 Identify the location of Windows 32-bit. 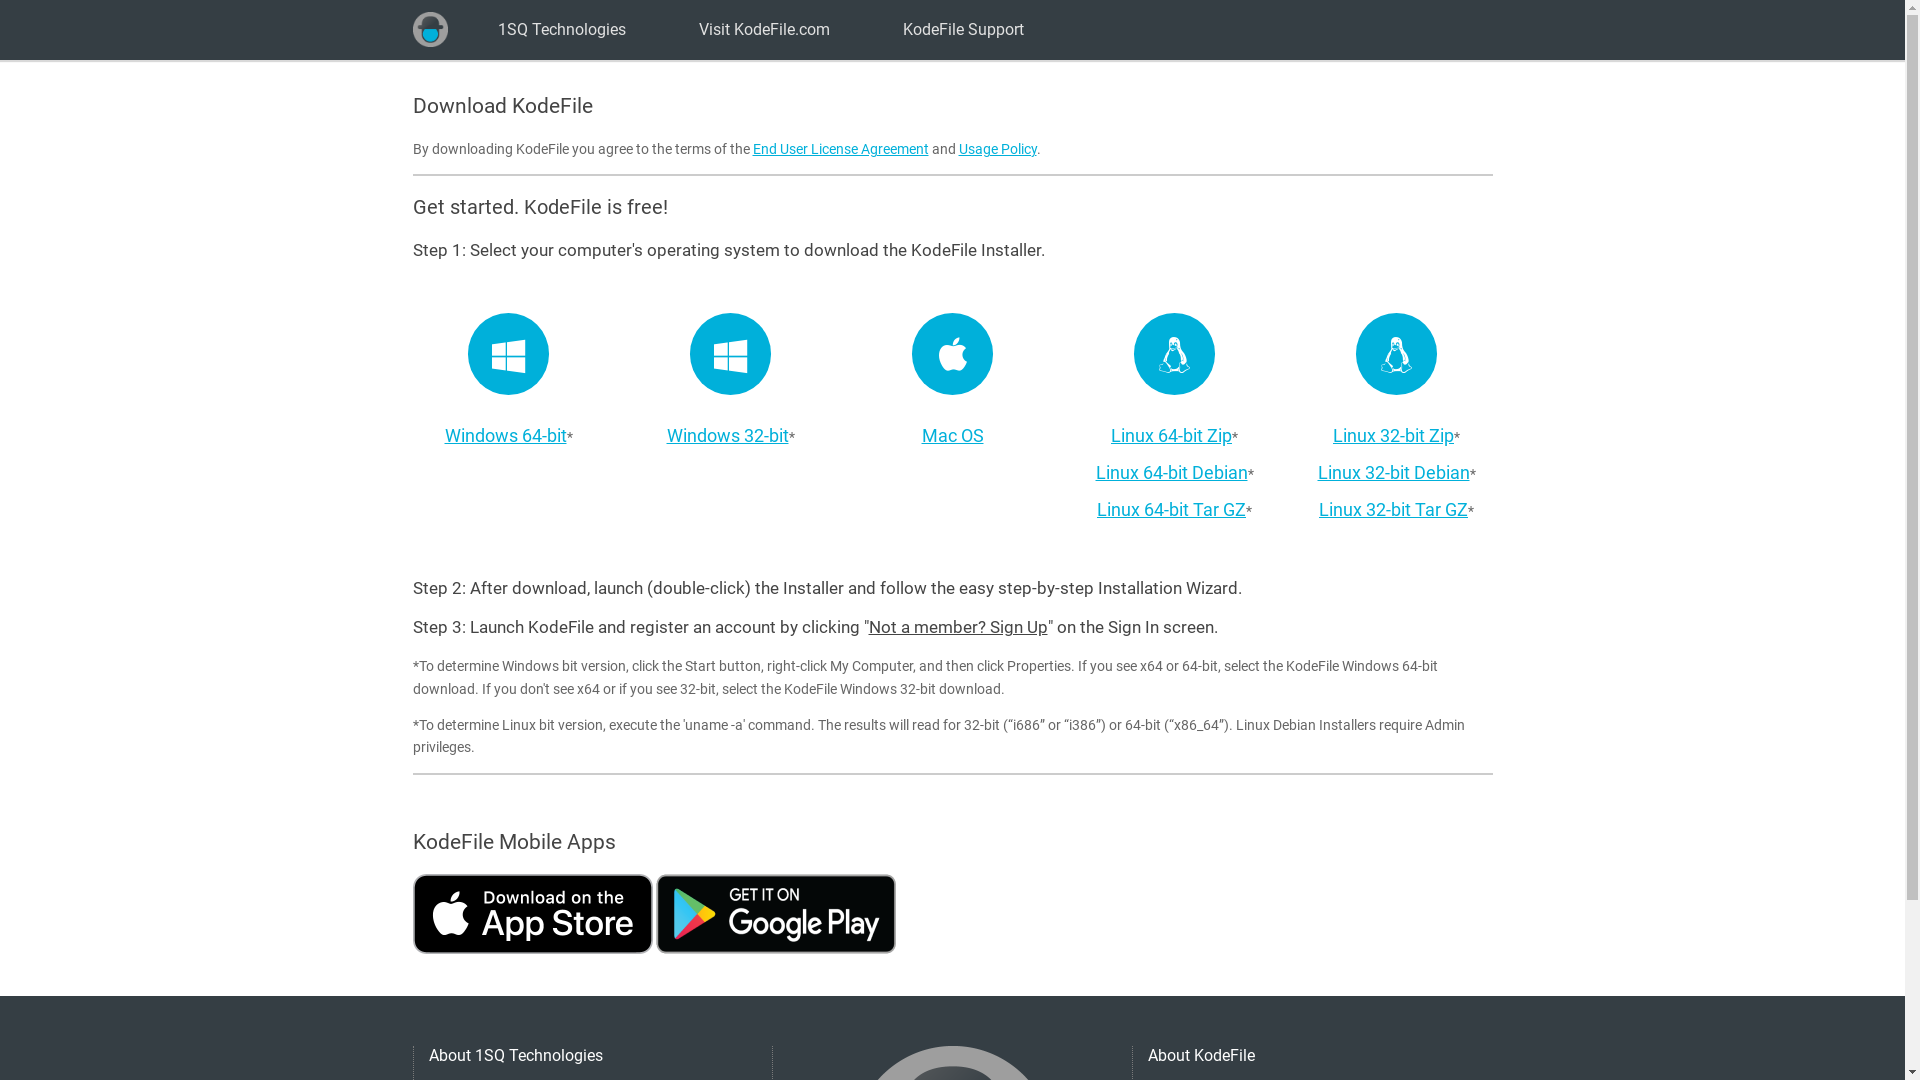
(727, 436).